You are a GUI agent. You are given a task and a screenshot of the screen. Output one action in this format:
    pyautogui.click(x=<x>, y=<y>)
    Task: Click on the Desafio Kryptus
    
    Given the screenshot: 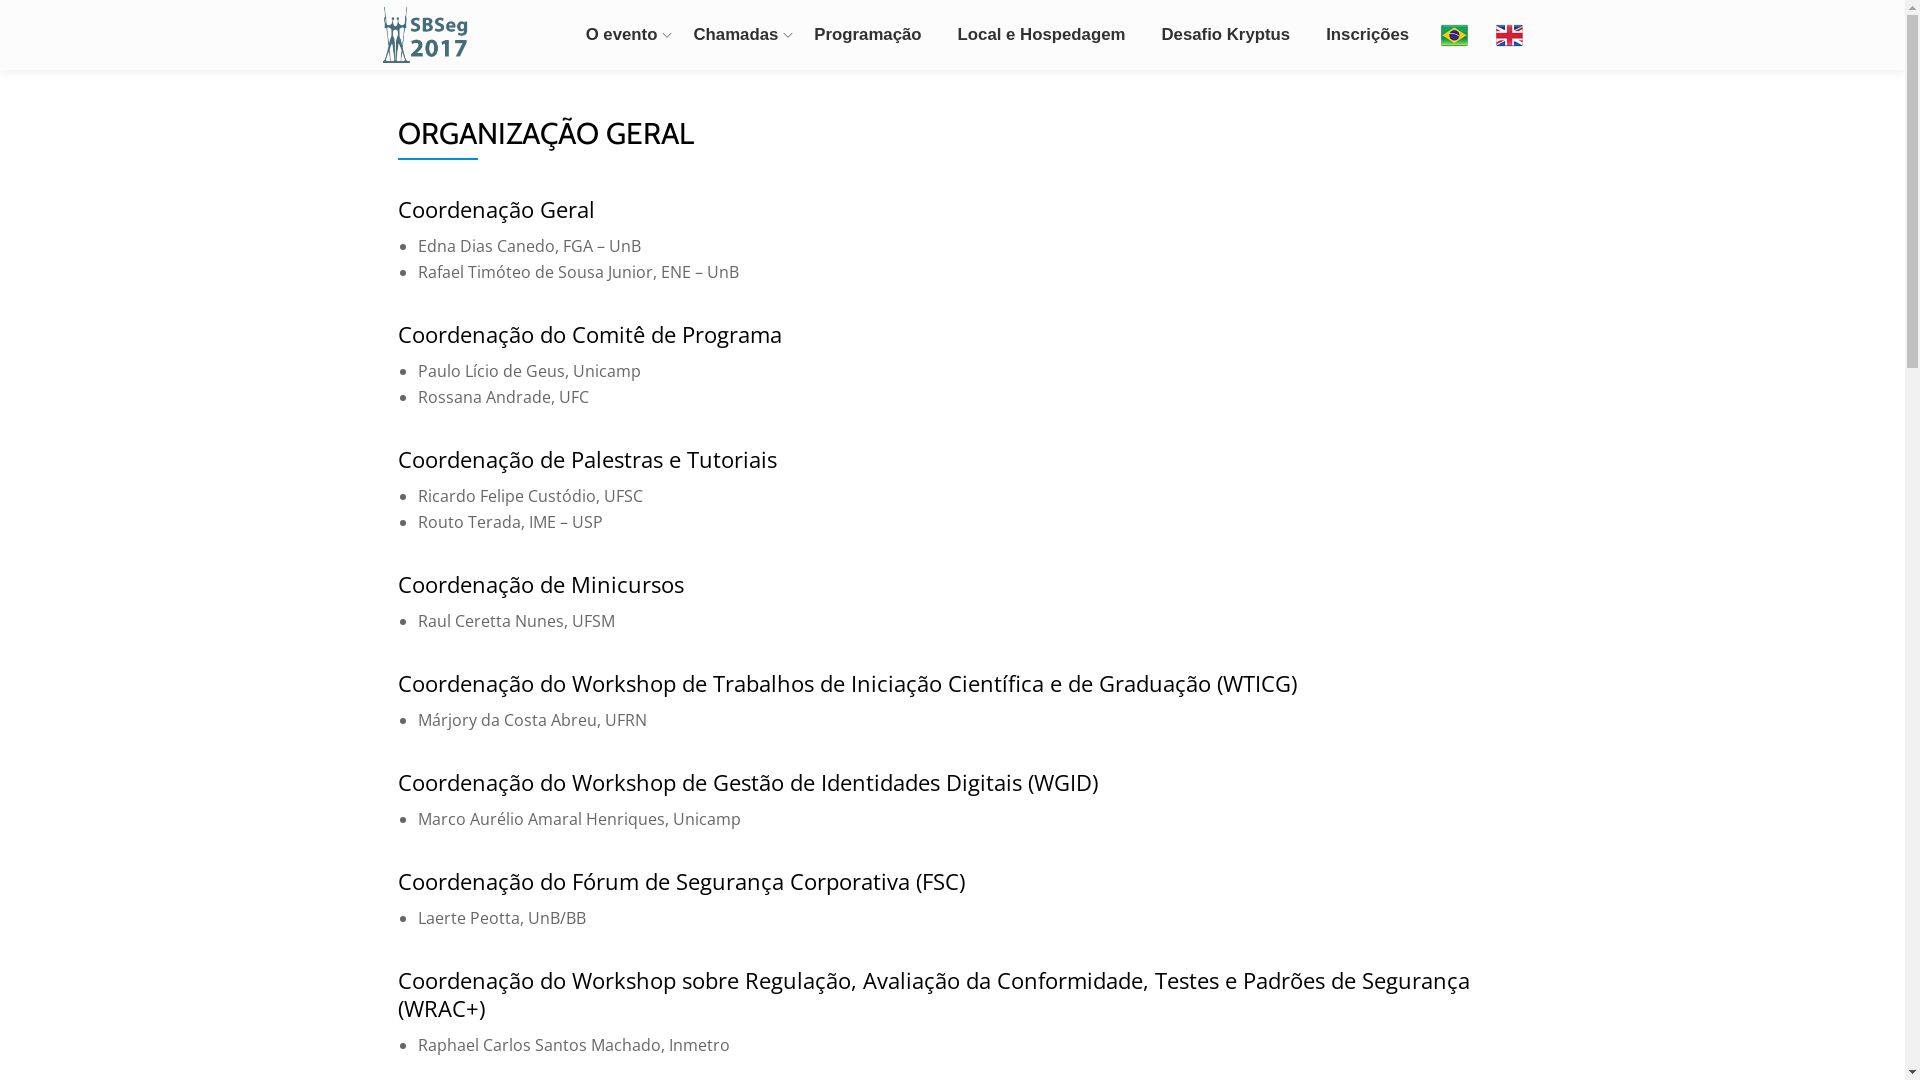 What is the action you would take?
    pyautogui.click(x=1226, y=35)
    